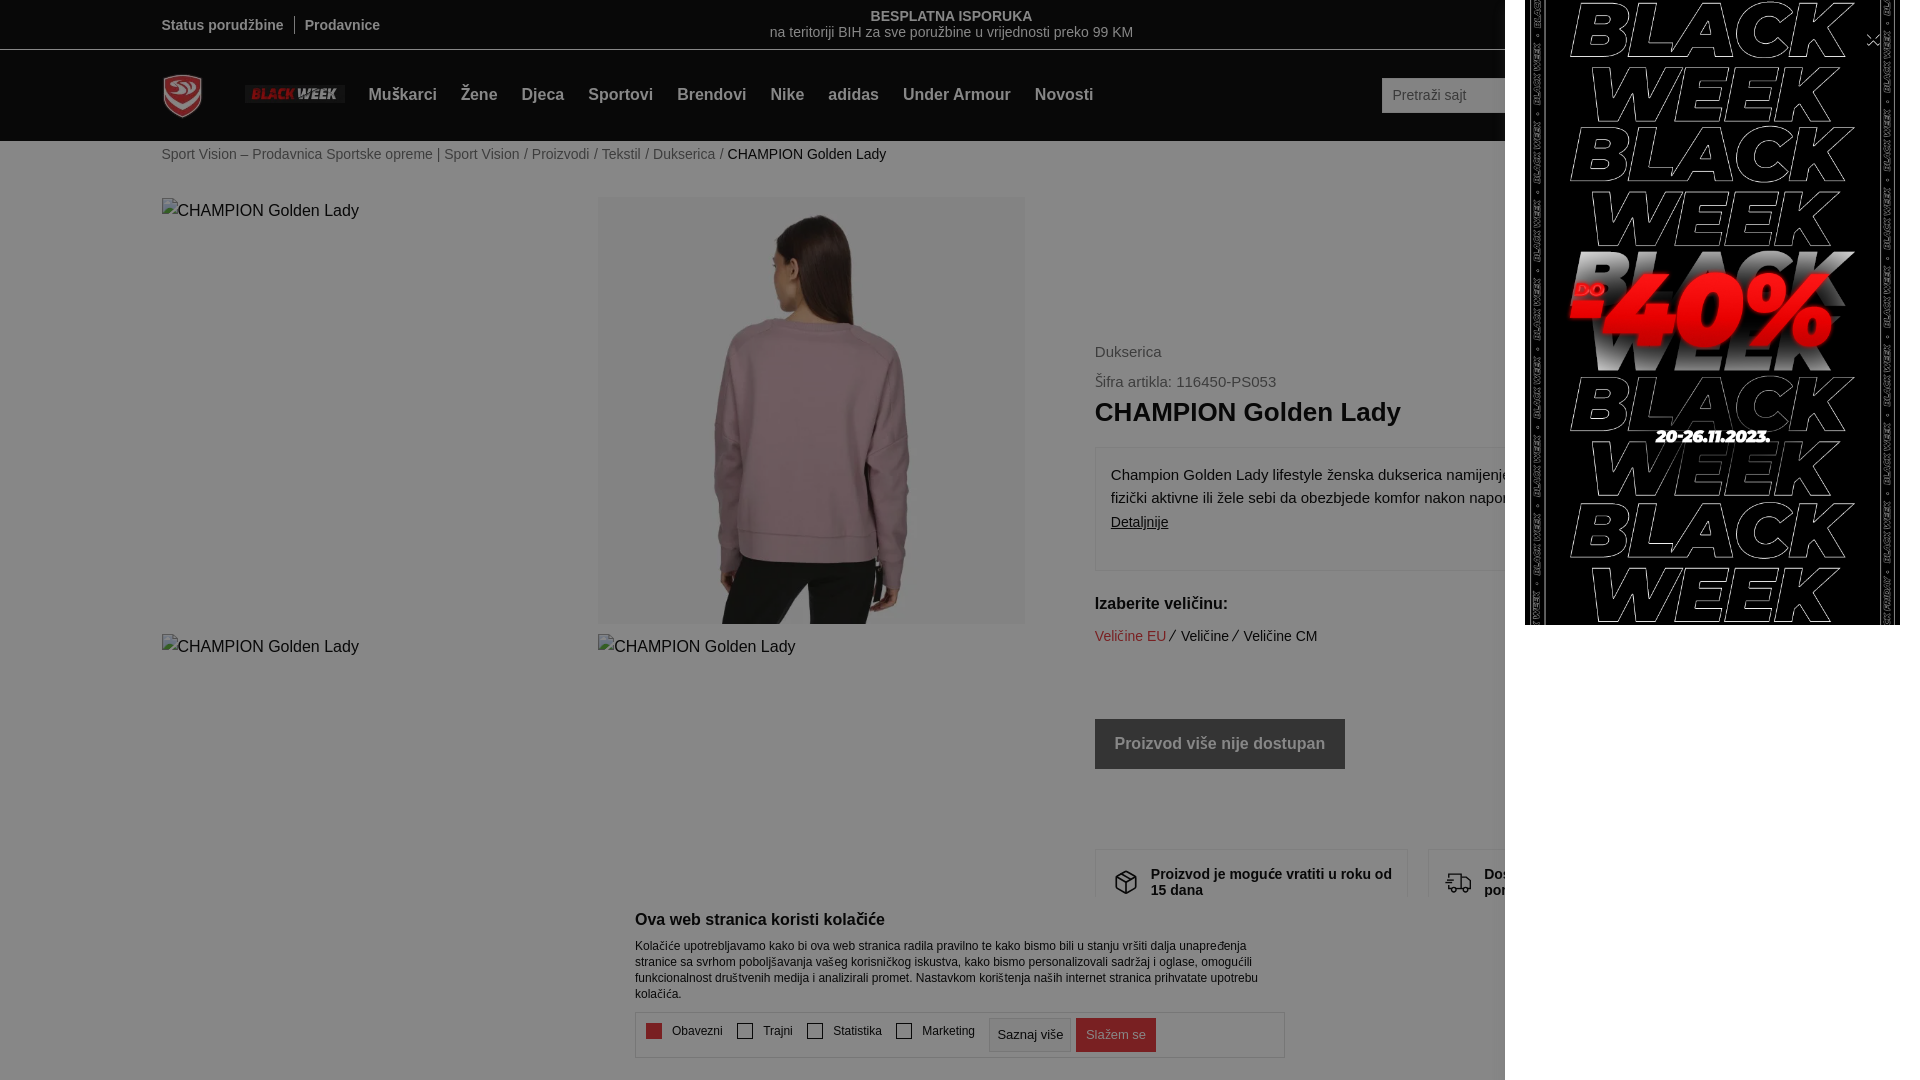 The height and width of the screenshot is (1080, 1920). Describe the element at coordinates (684, 154) in the screenshot. I see `Dukserica` at that location.